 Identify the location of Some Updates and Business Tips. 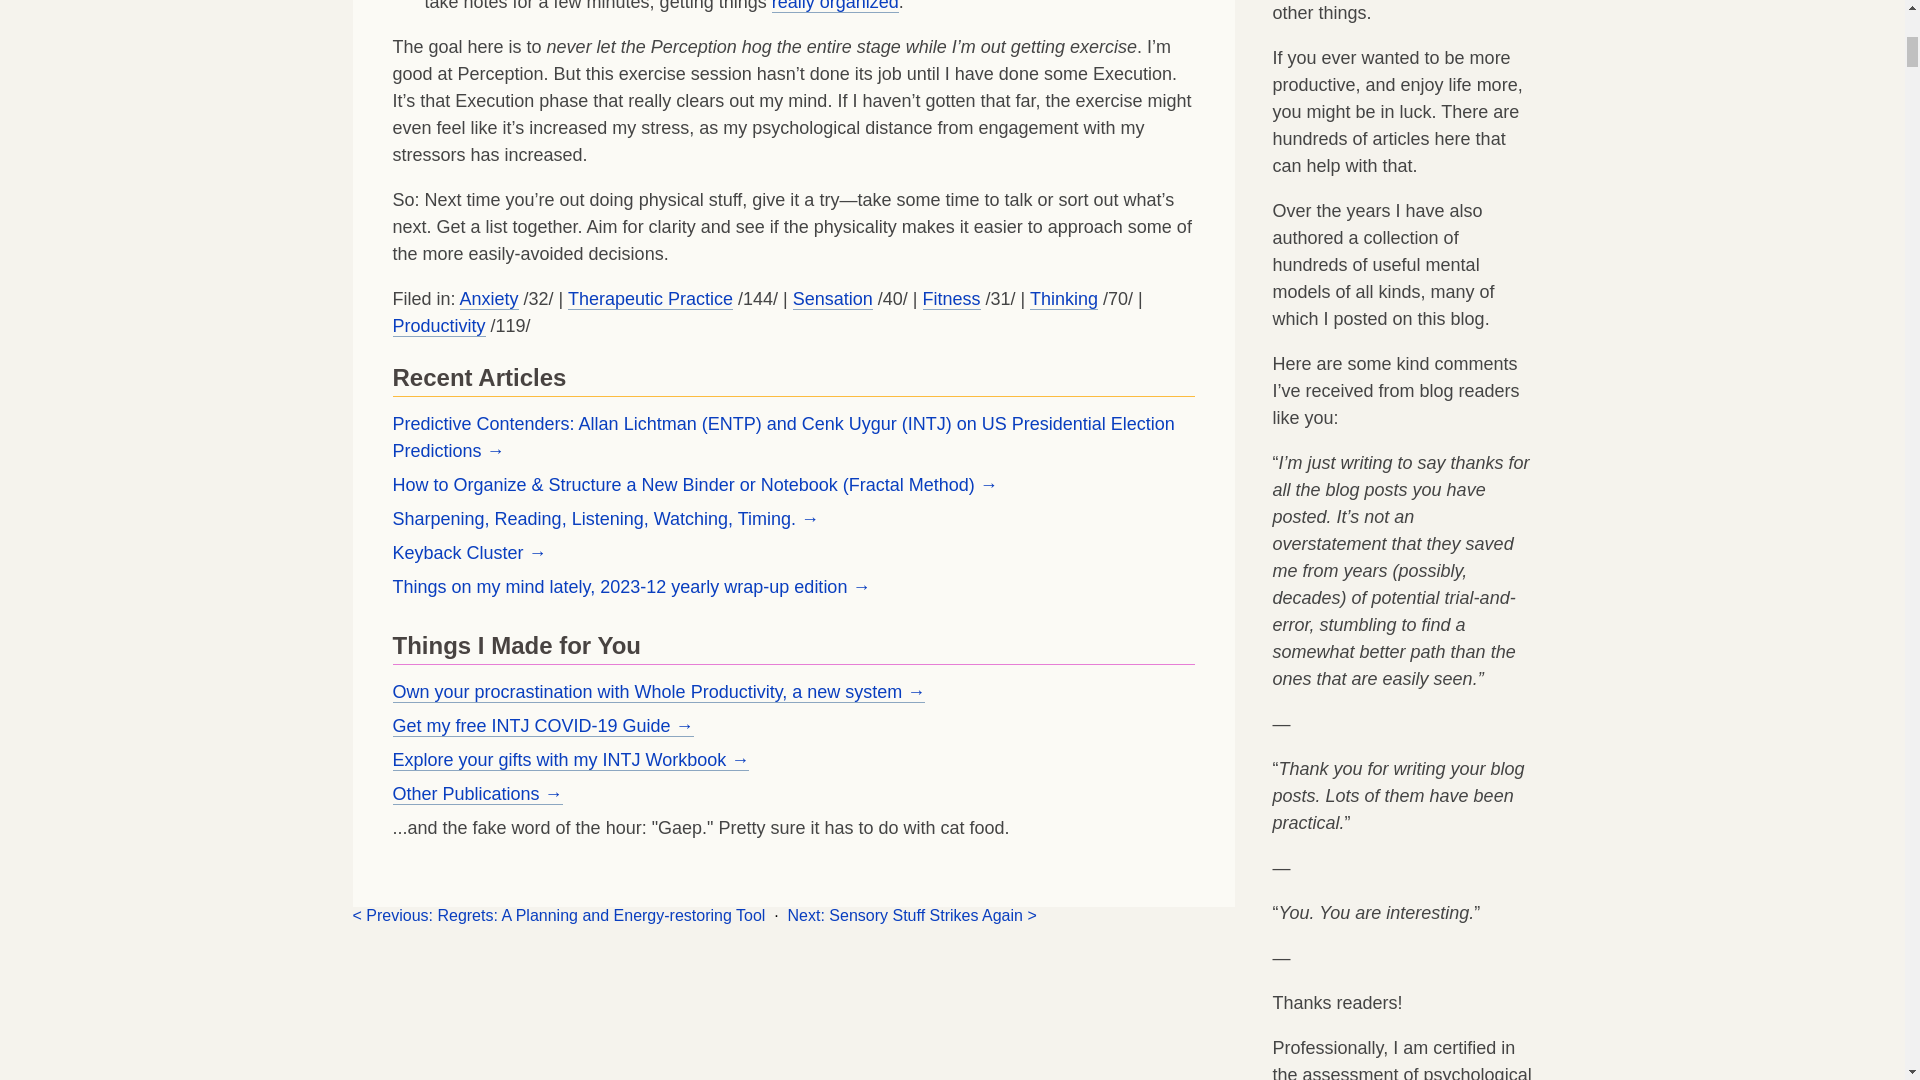
(560, 916).